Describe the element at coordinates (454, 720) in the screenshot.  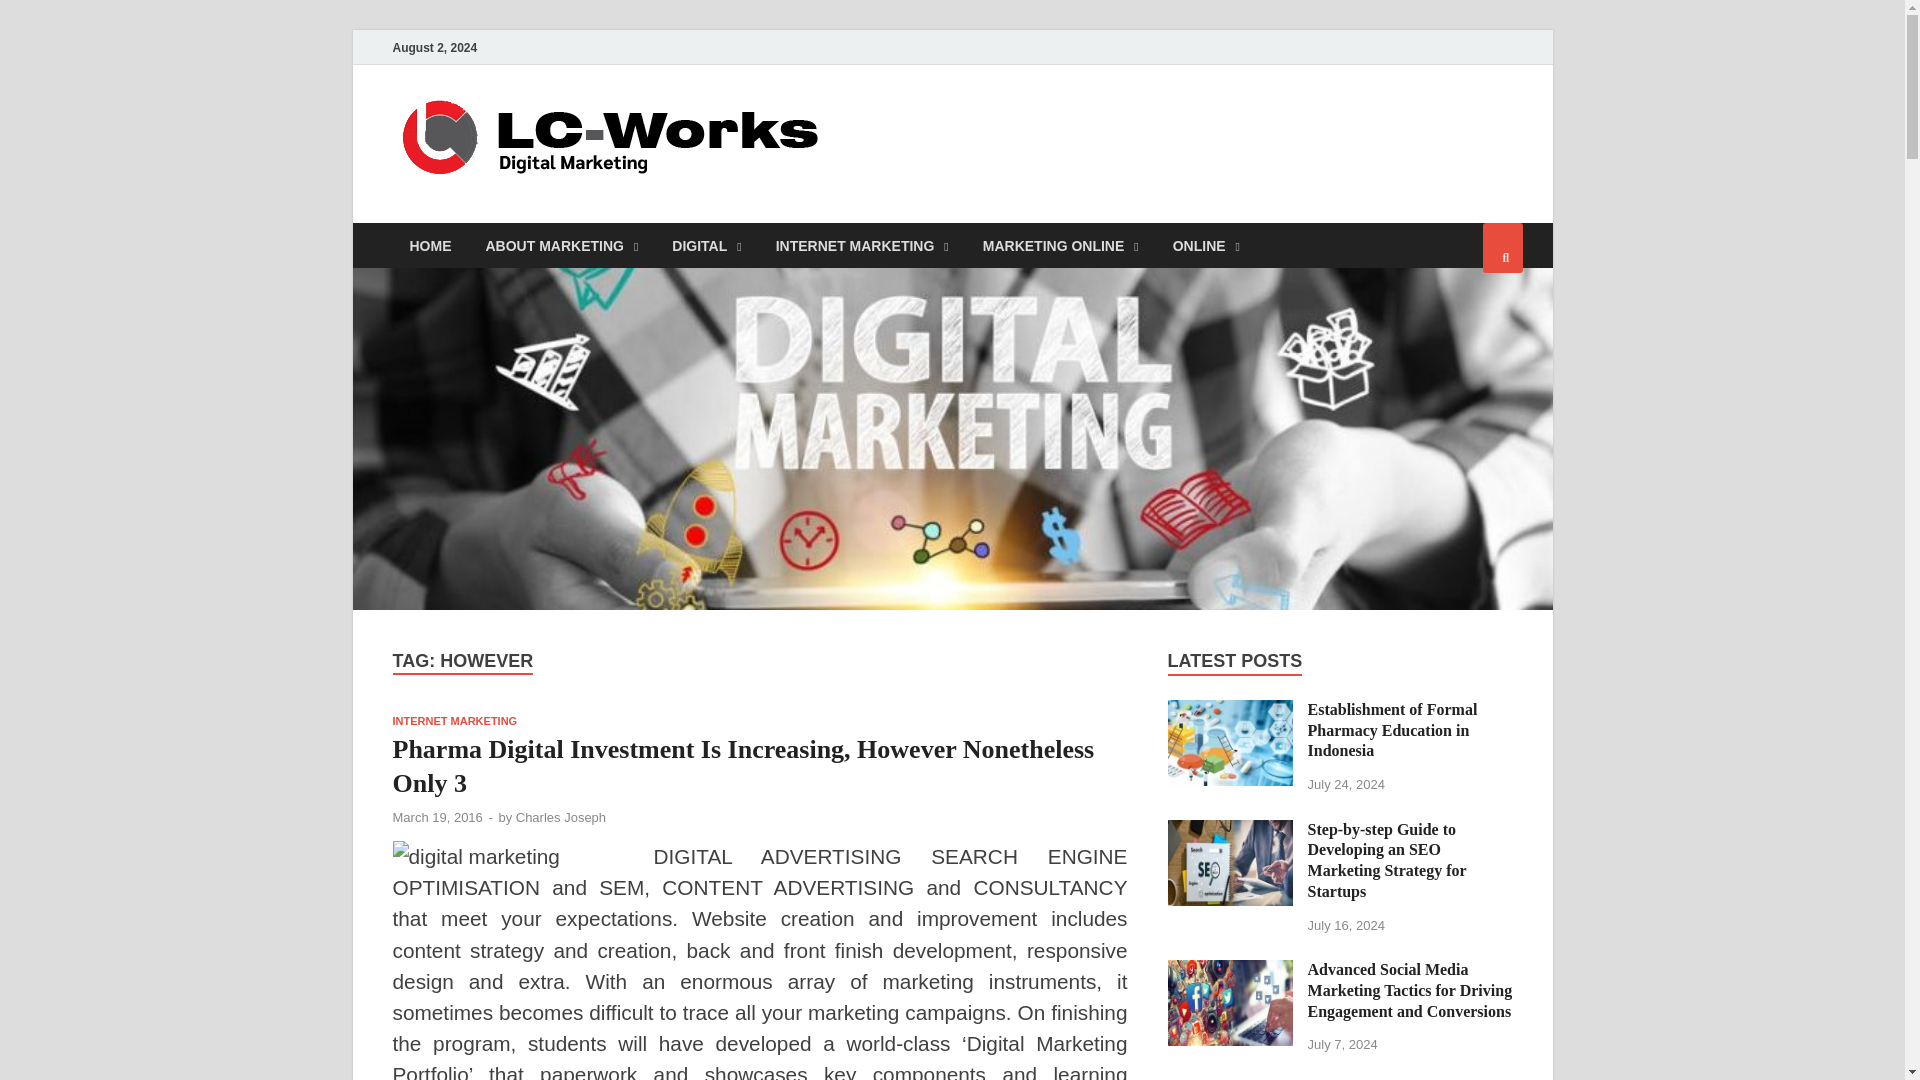
I see `INTERNET MARKETING` at that location.